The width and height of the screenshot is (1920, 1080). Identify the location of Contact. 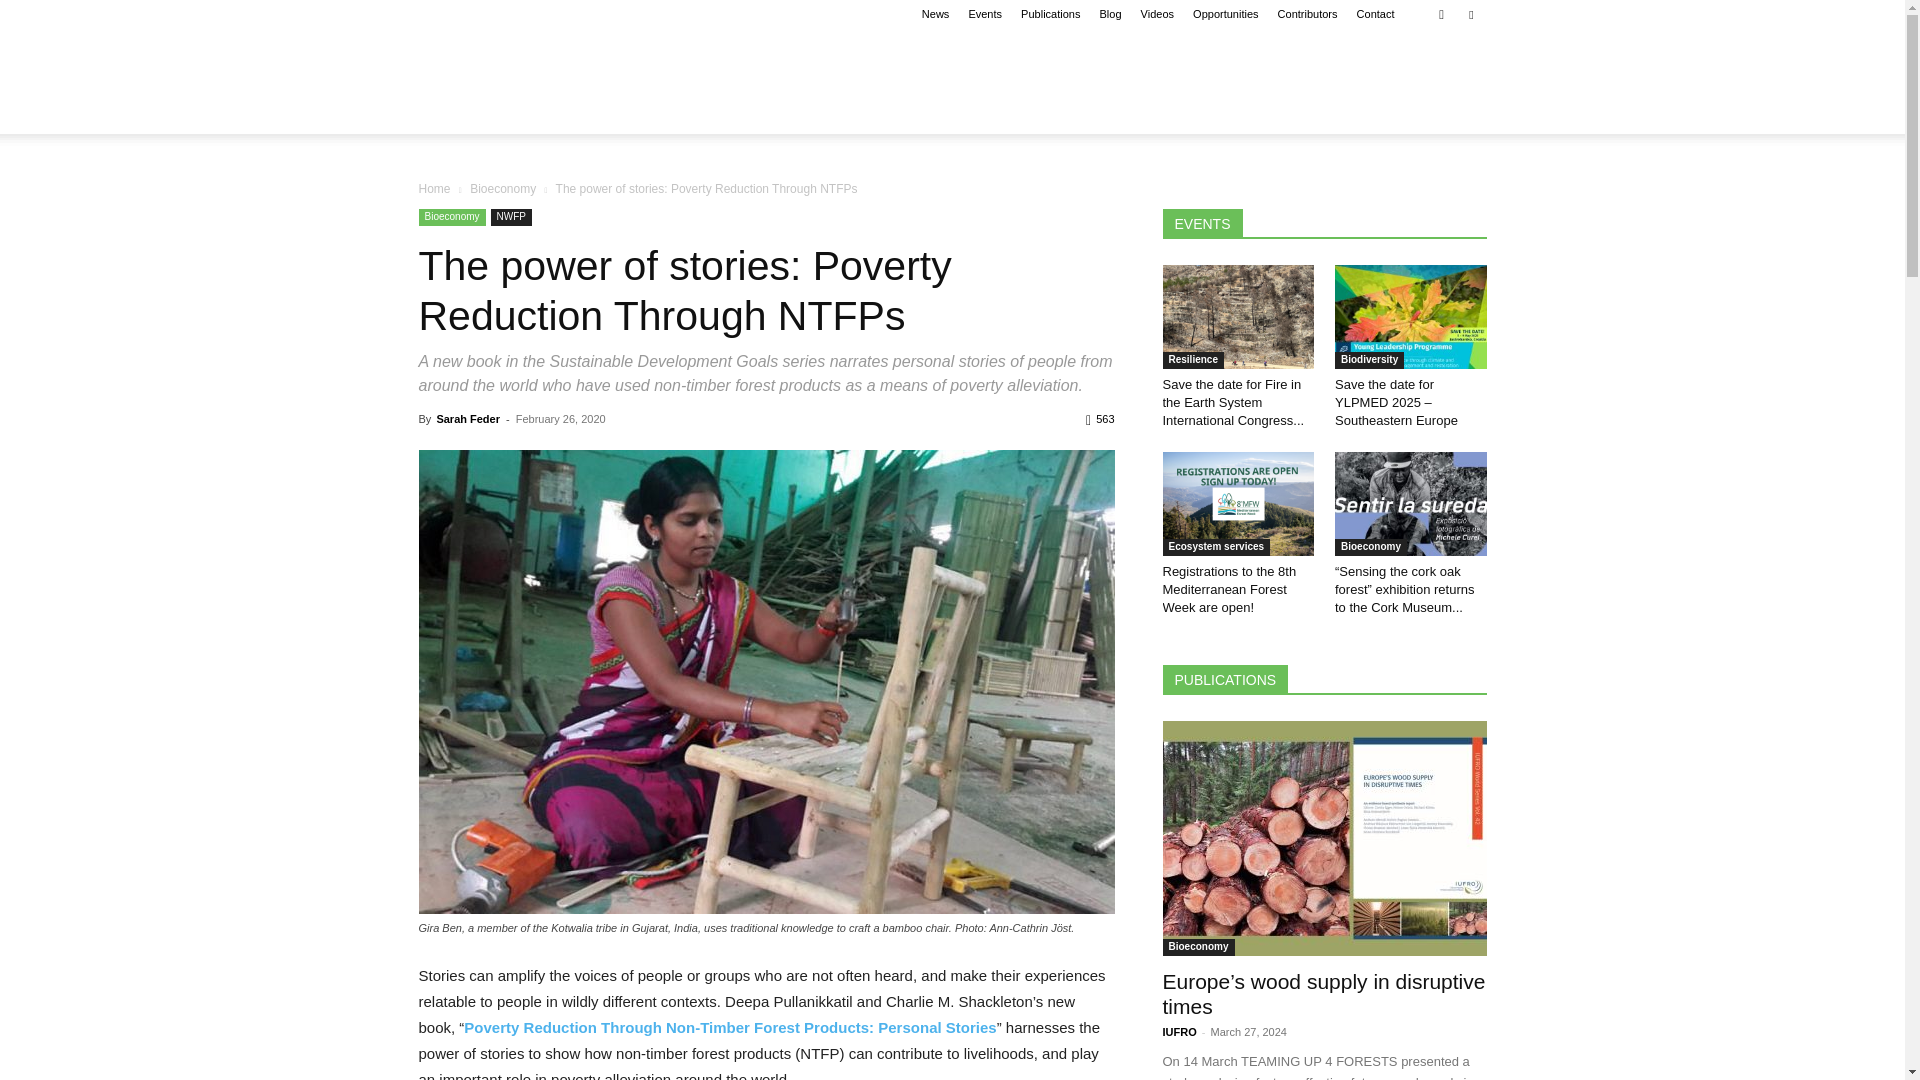
(1376, 14).